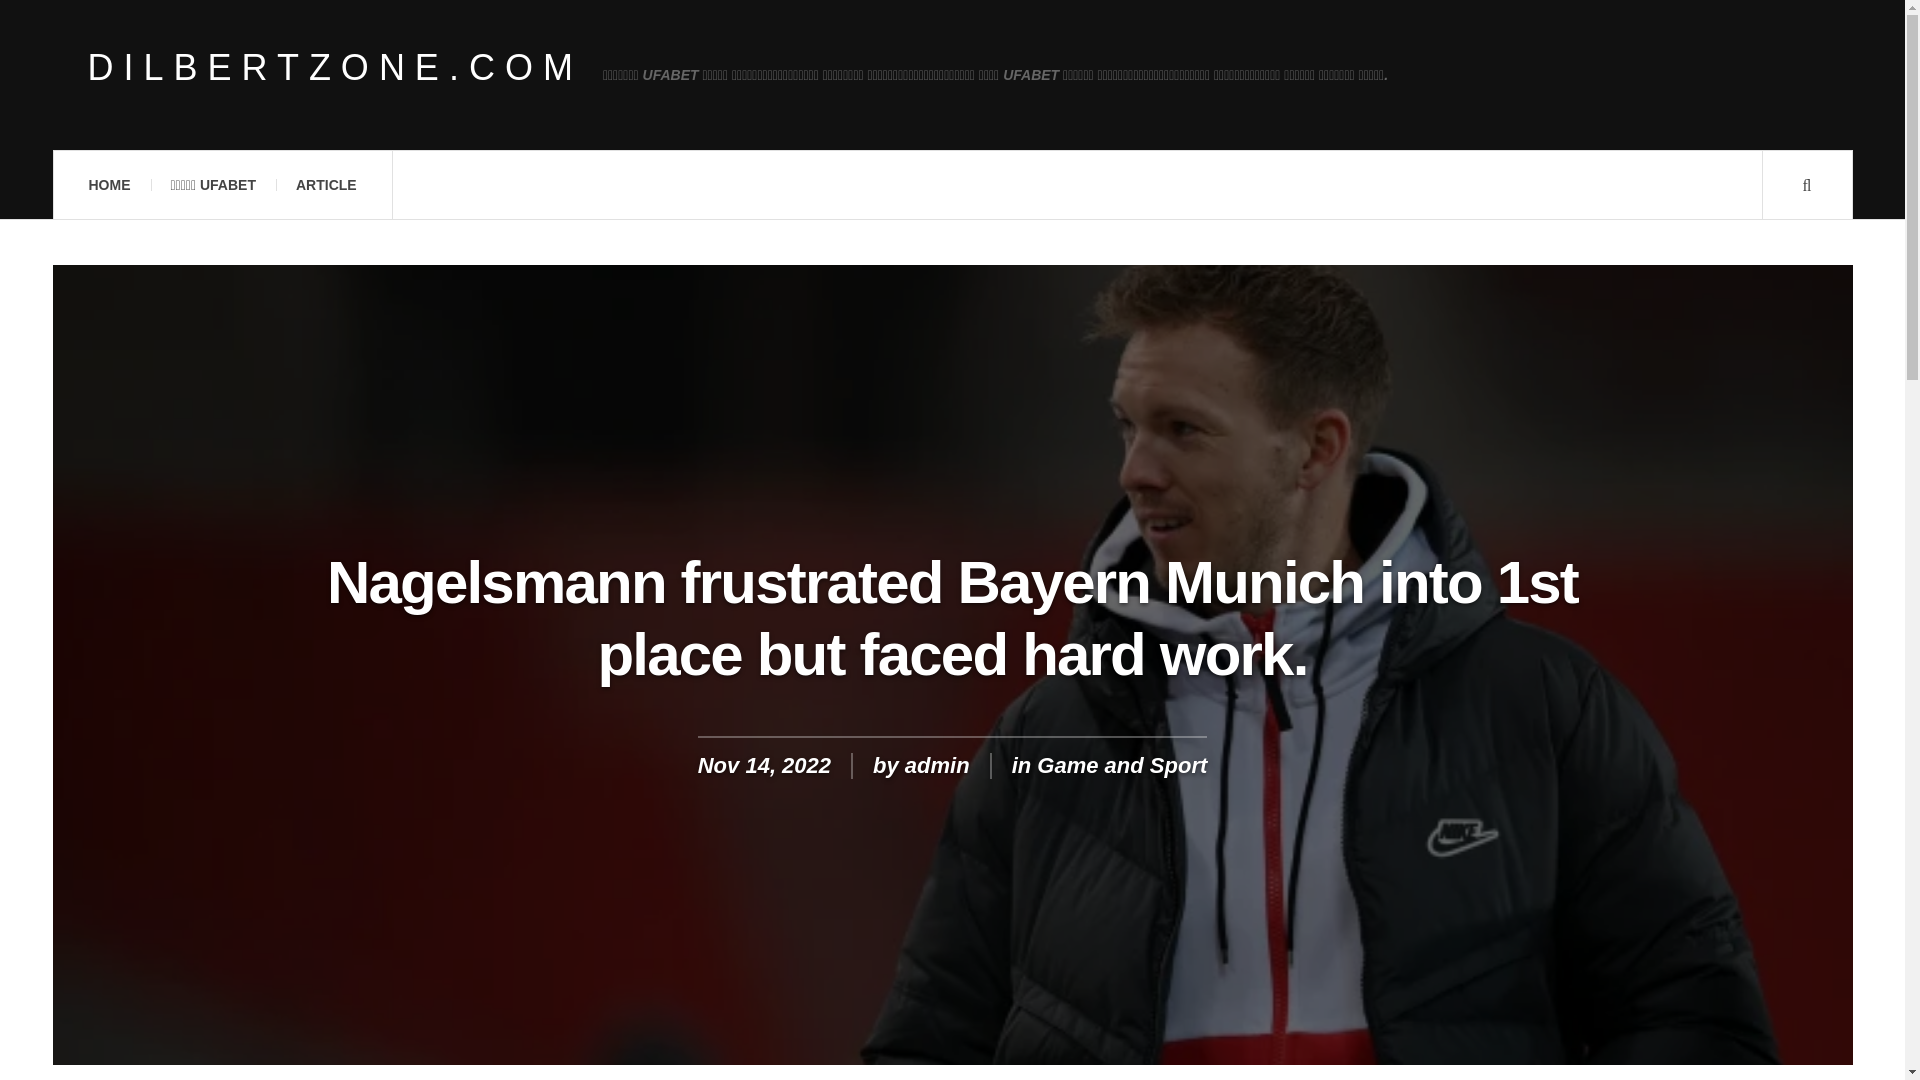  I want to click on HOME, so click(108, 185).